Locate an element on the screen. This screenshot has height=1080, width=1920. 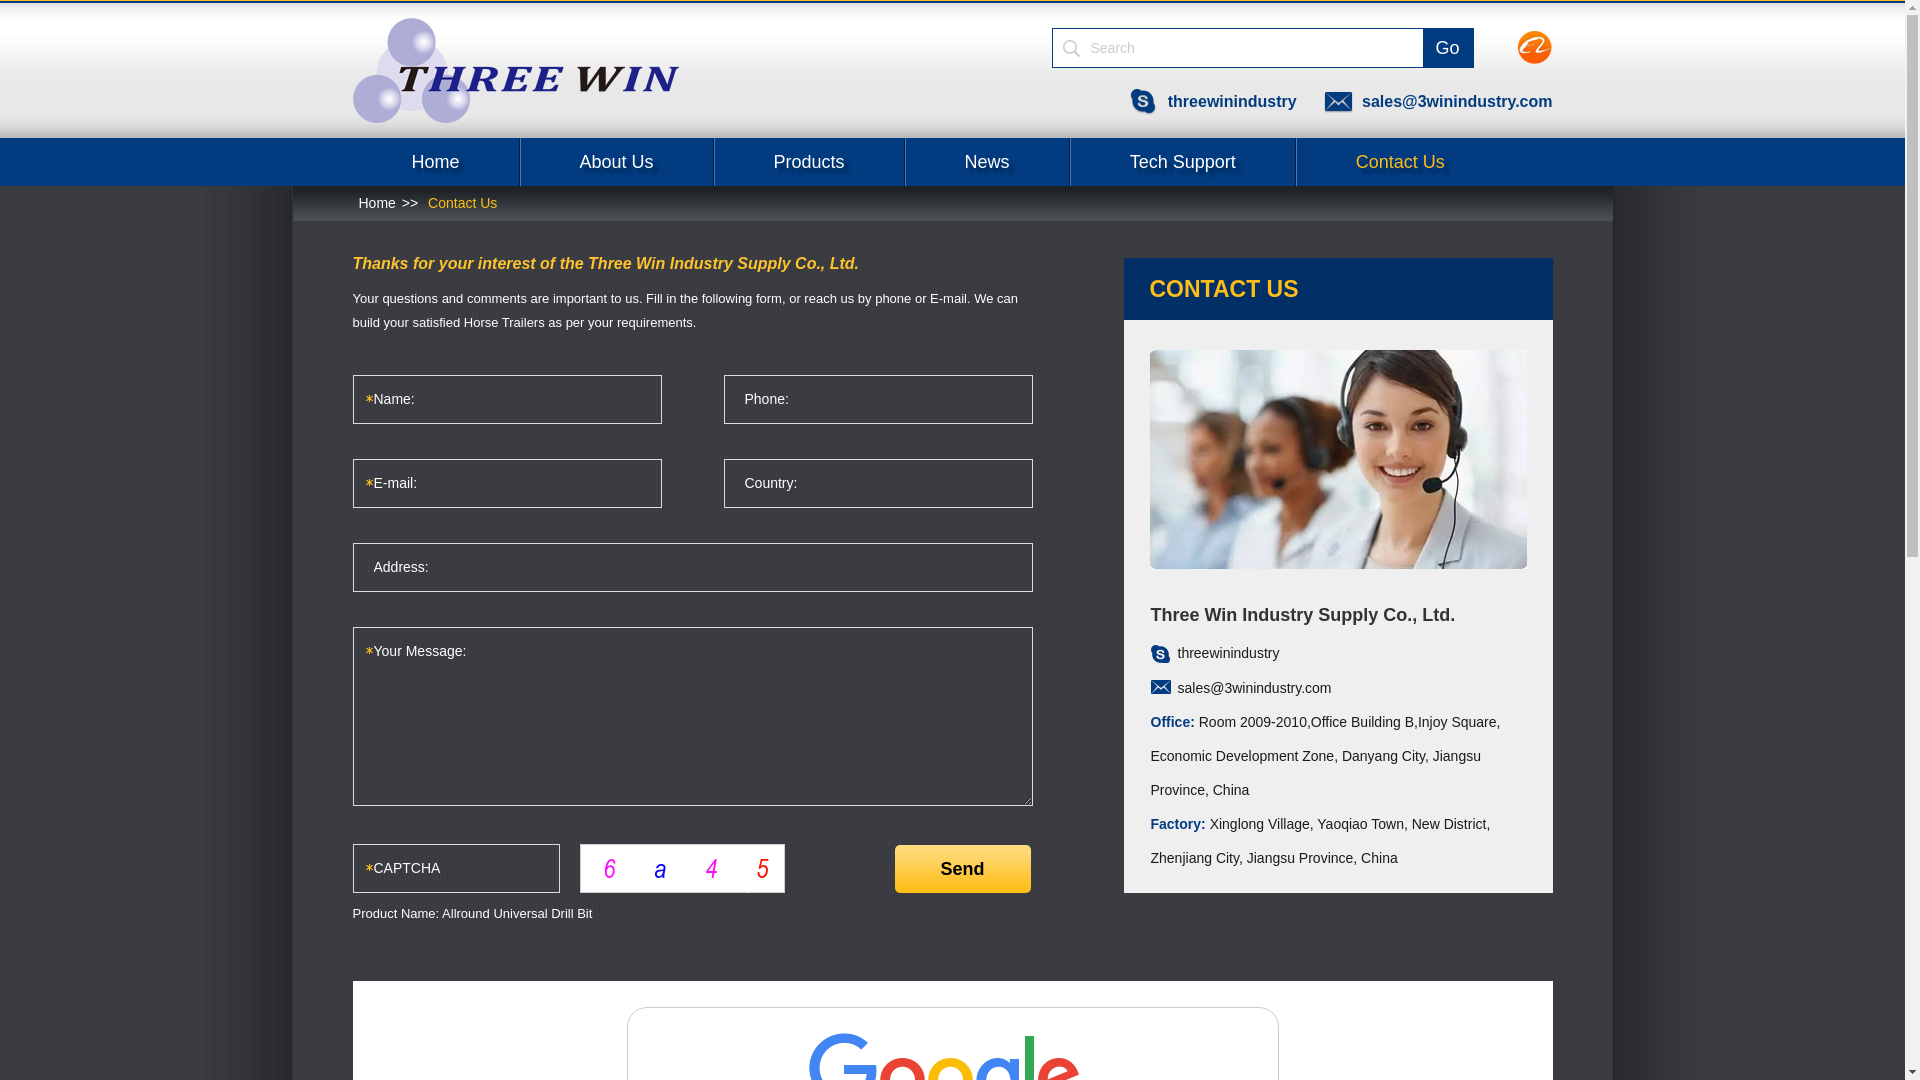
About Us is located at coordinates (617, 162).